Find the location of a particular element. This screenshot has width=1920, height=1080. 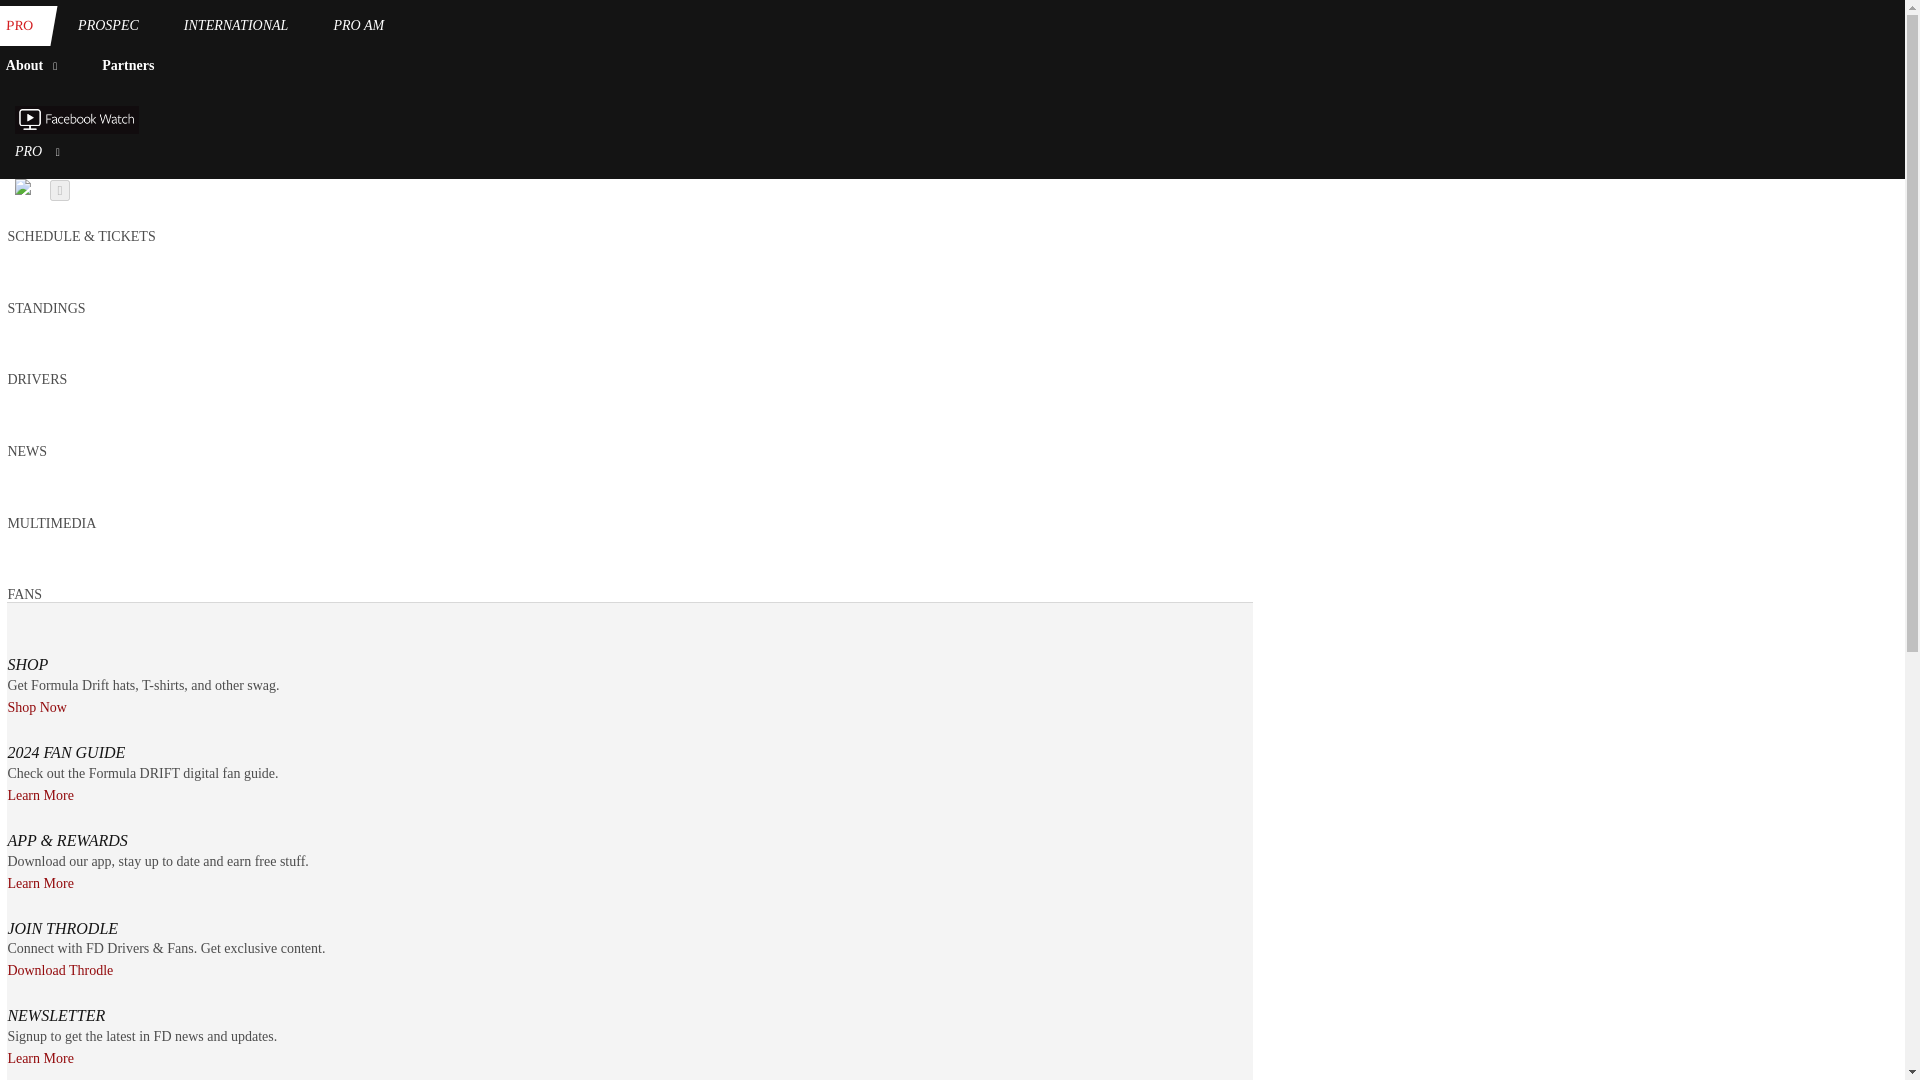

STANDINGS is located at coordinates (46, 308).